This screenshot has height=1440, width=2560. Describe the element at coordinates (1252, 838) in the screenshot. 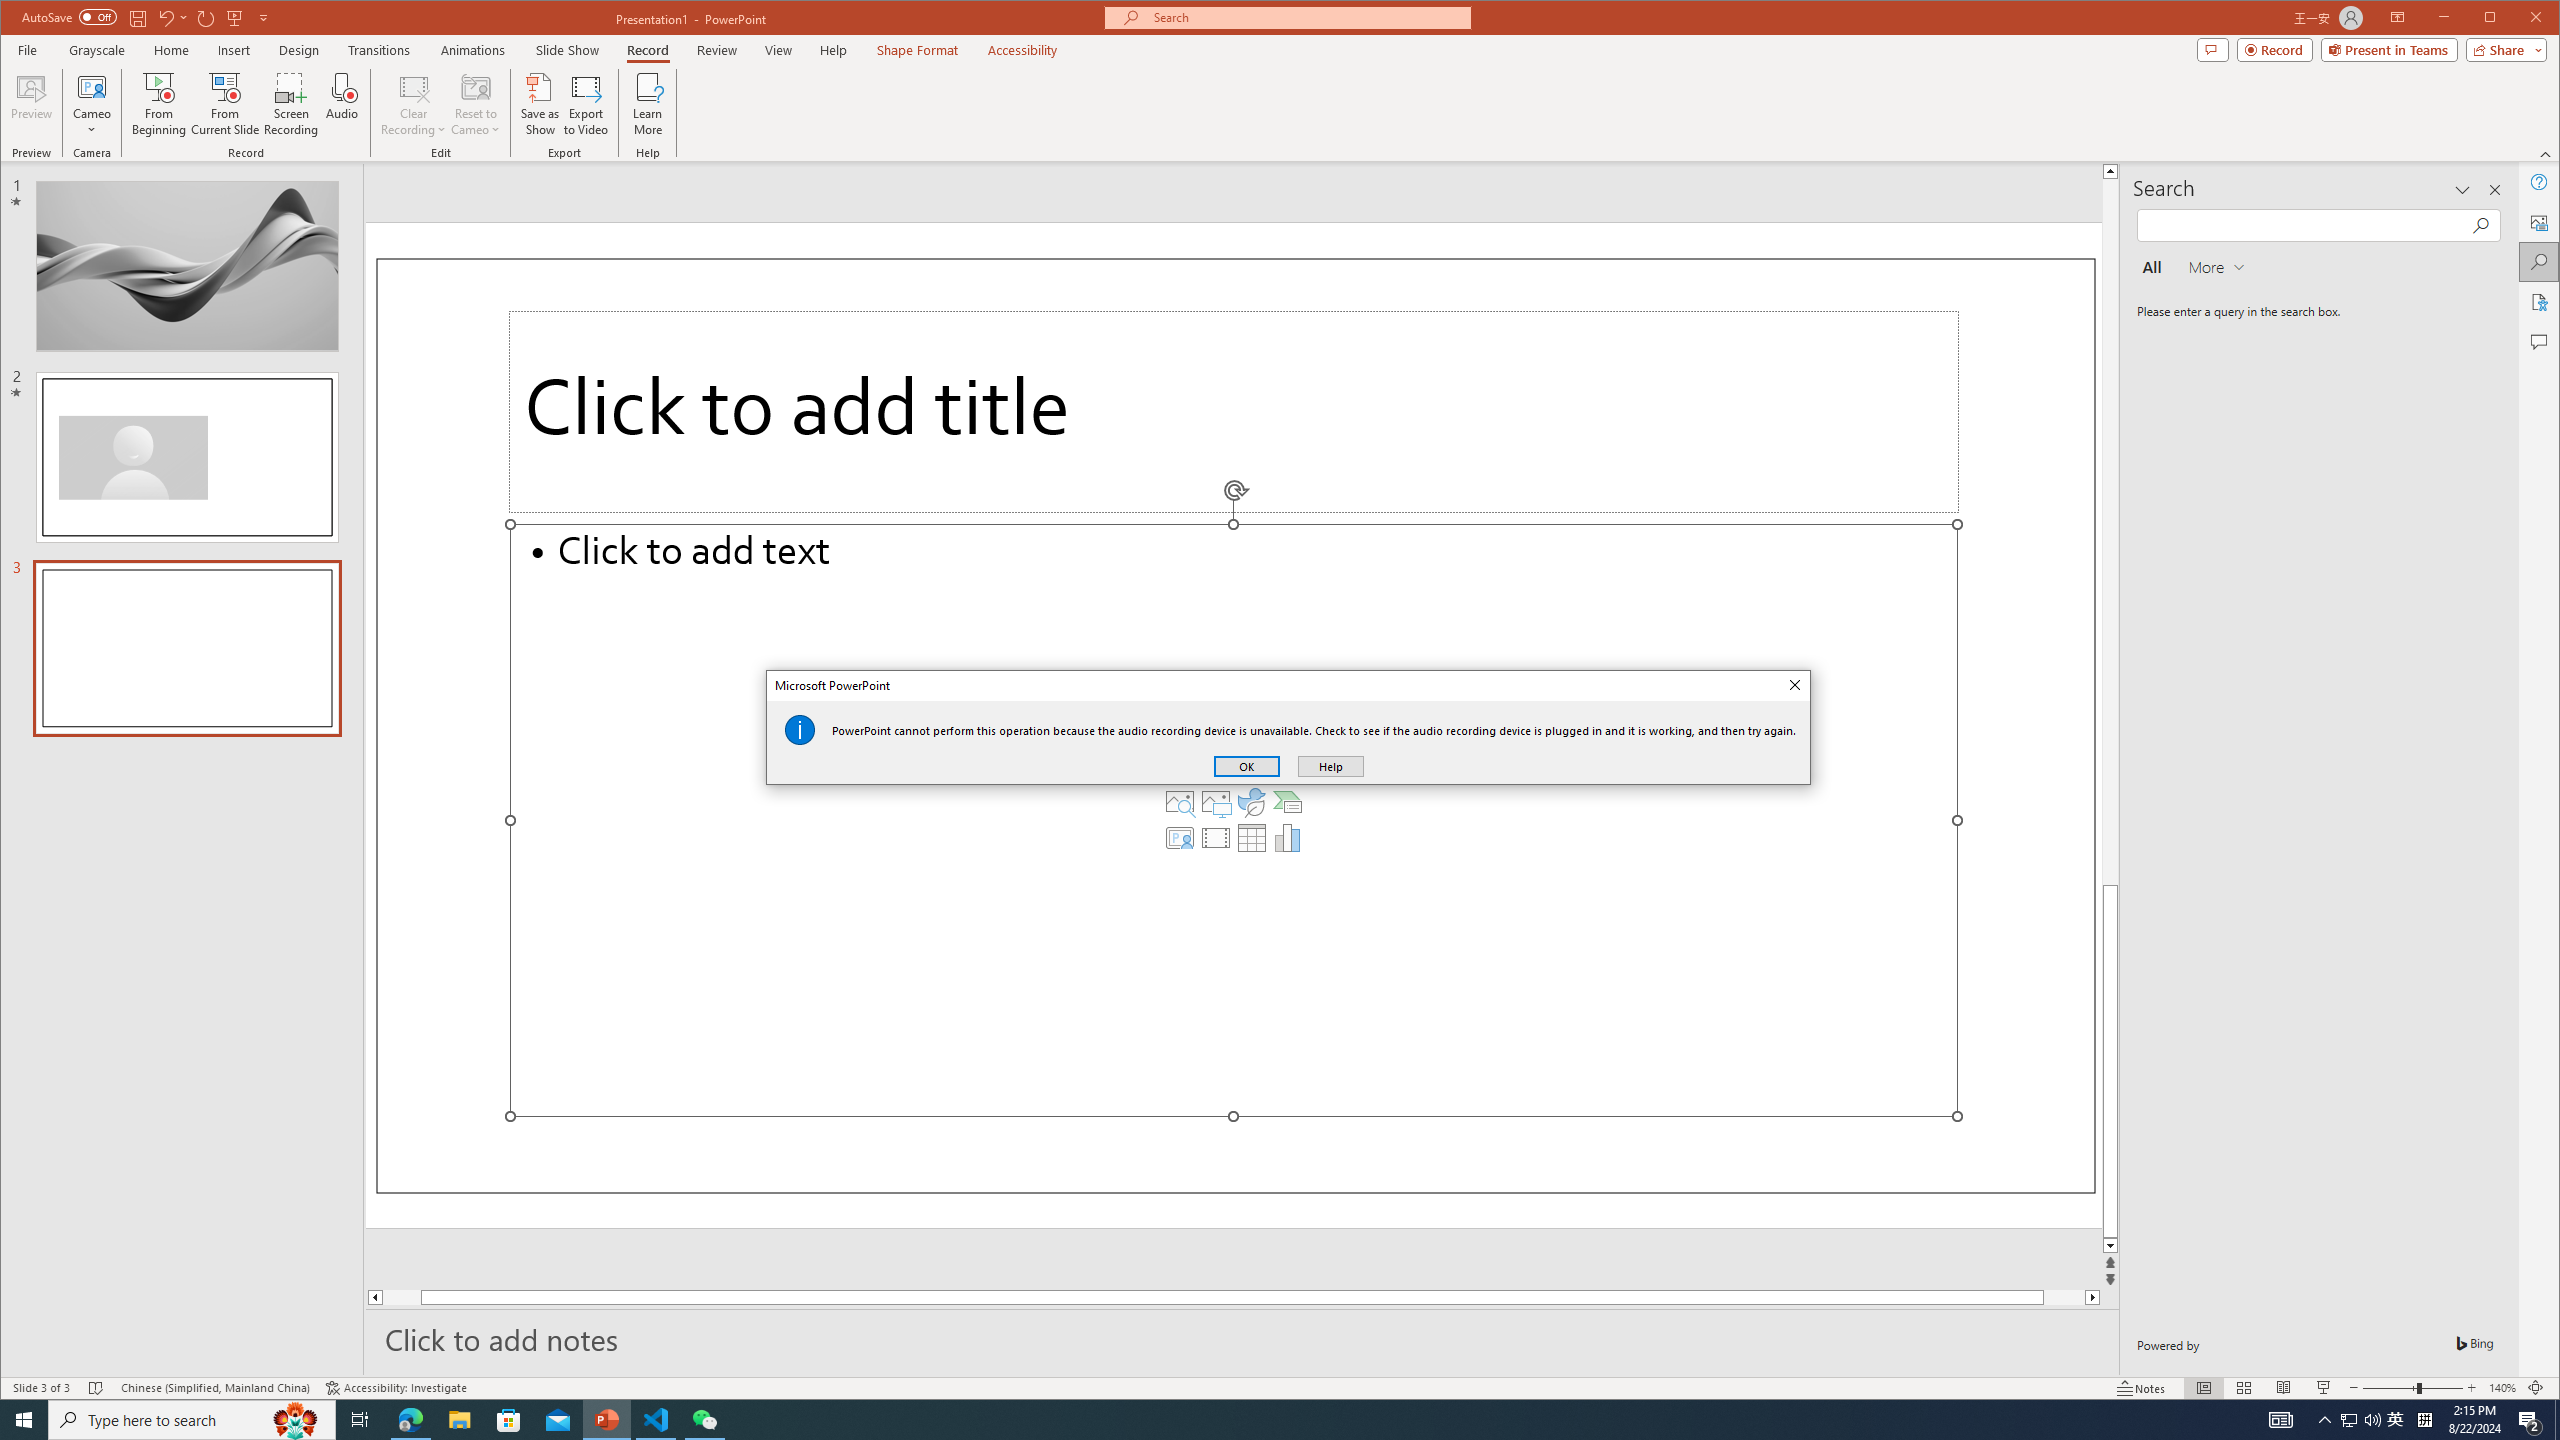

I see `Insert Table` at that location.